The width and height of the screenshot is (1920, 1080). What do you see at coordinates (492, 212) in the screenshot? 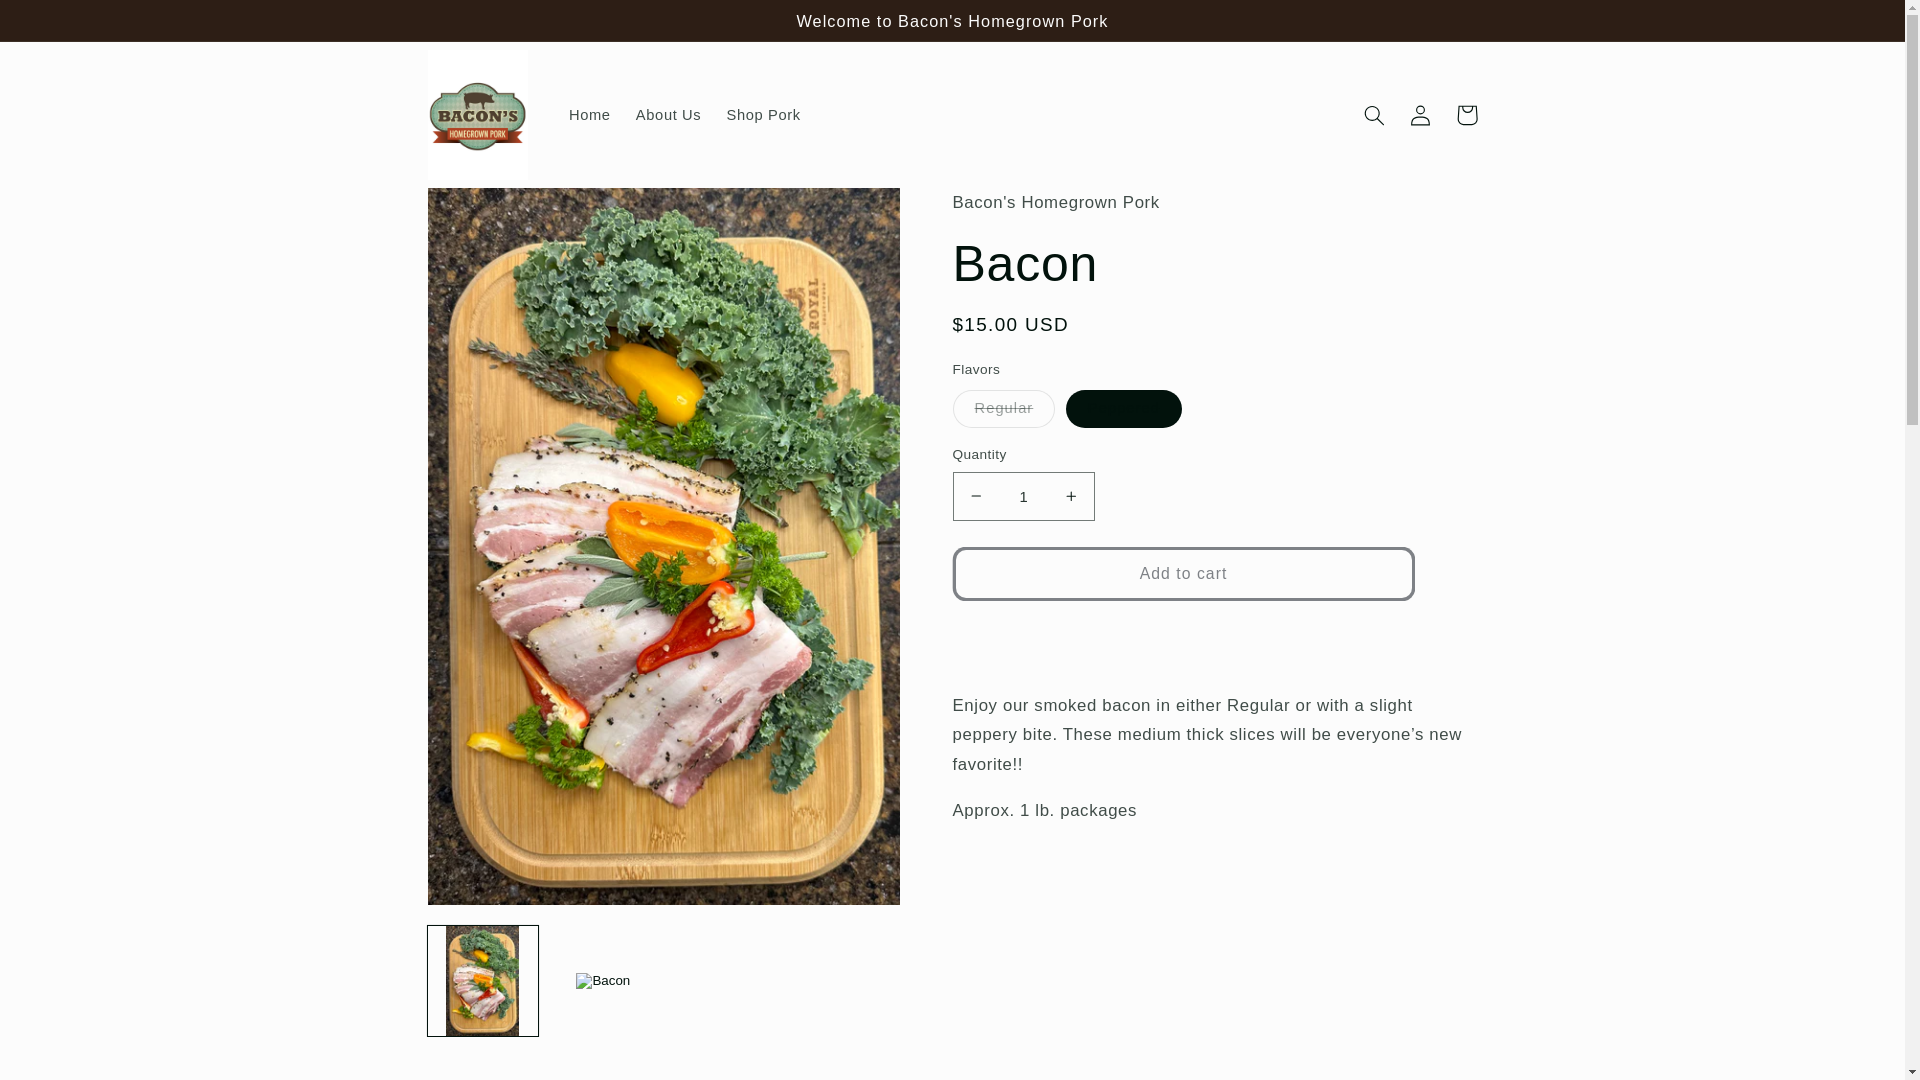
I see `Skip to product information` at bounding box center [492, 212].